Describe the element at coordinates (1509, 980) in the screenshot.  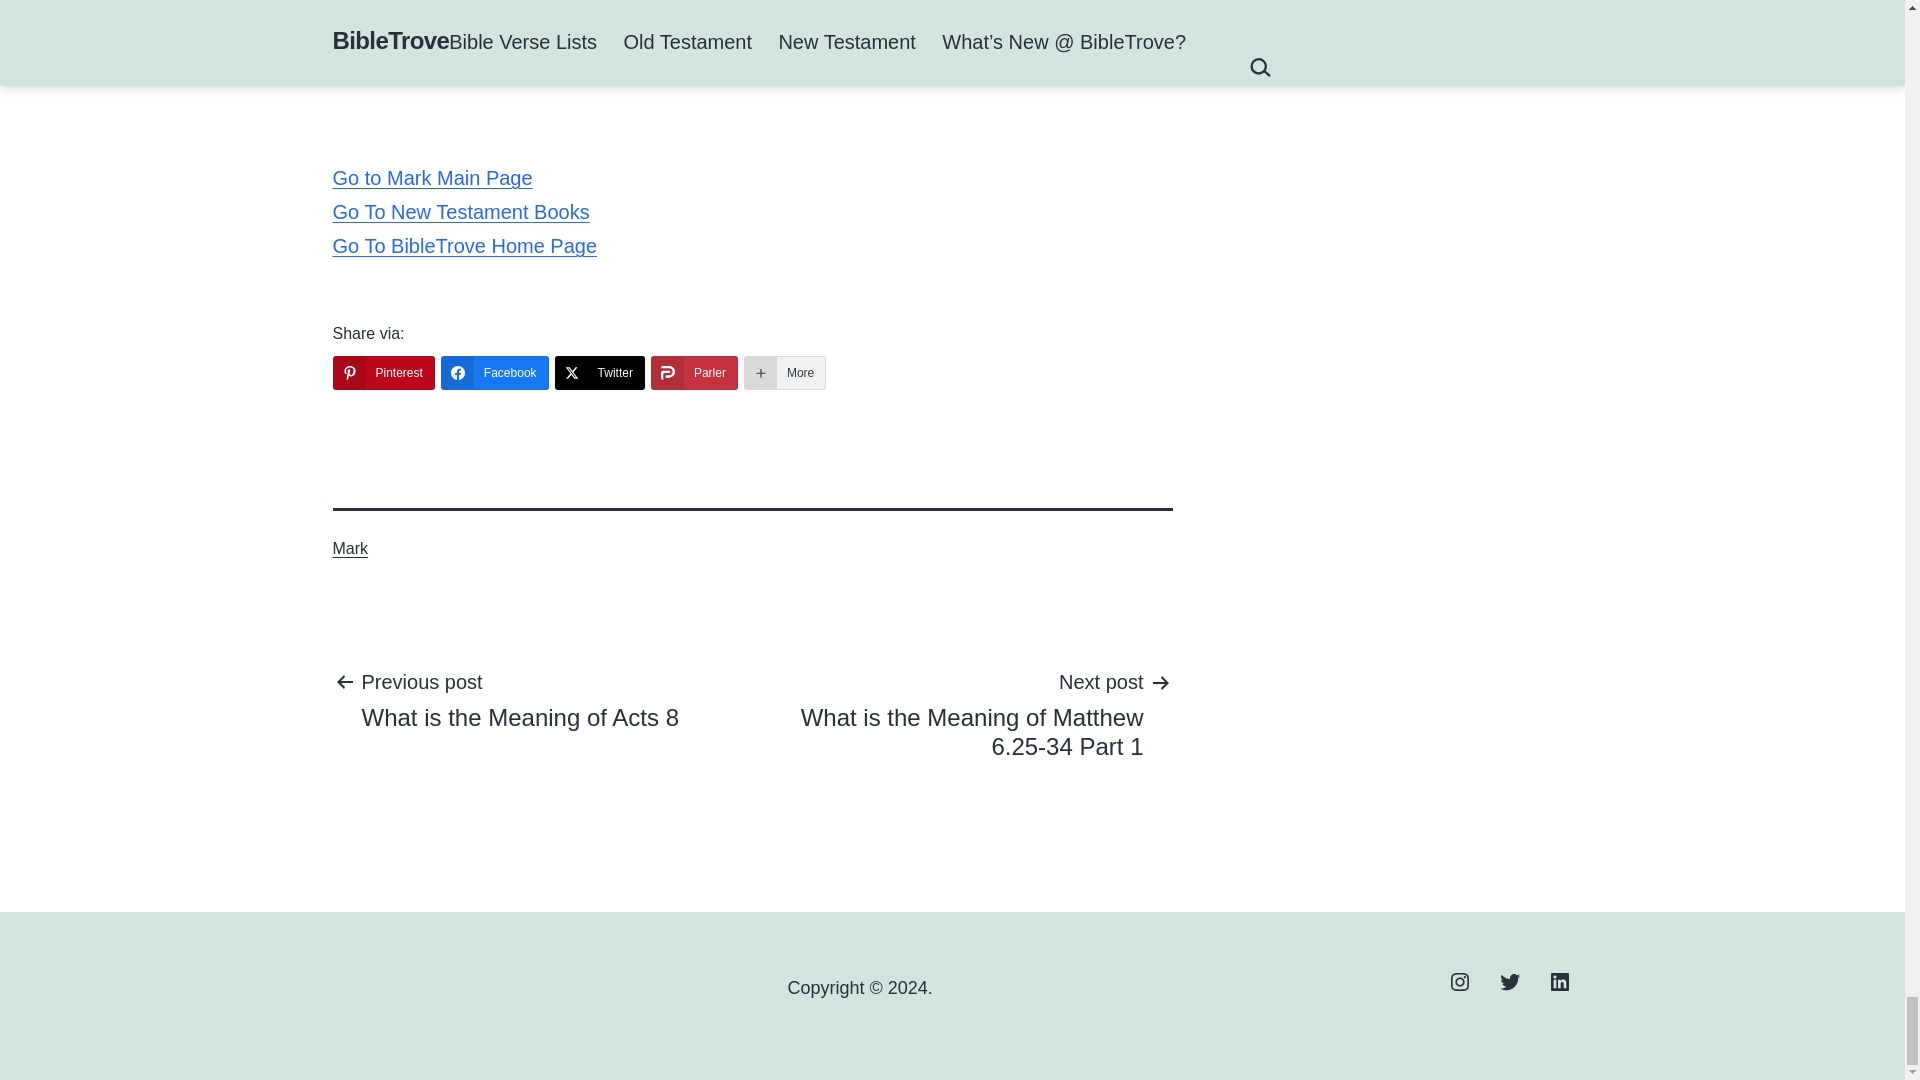
I see `Twitter` at that location.